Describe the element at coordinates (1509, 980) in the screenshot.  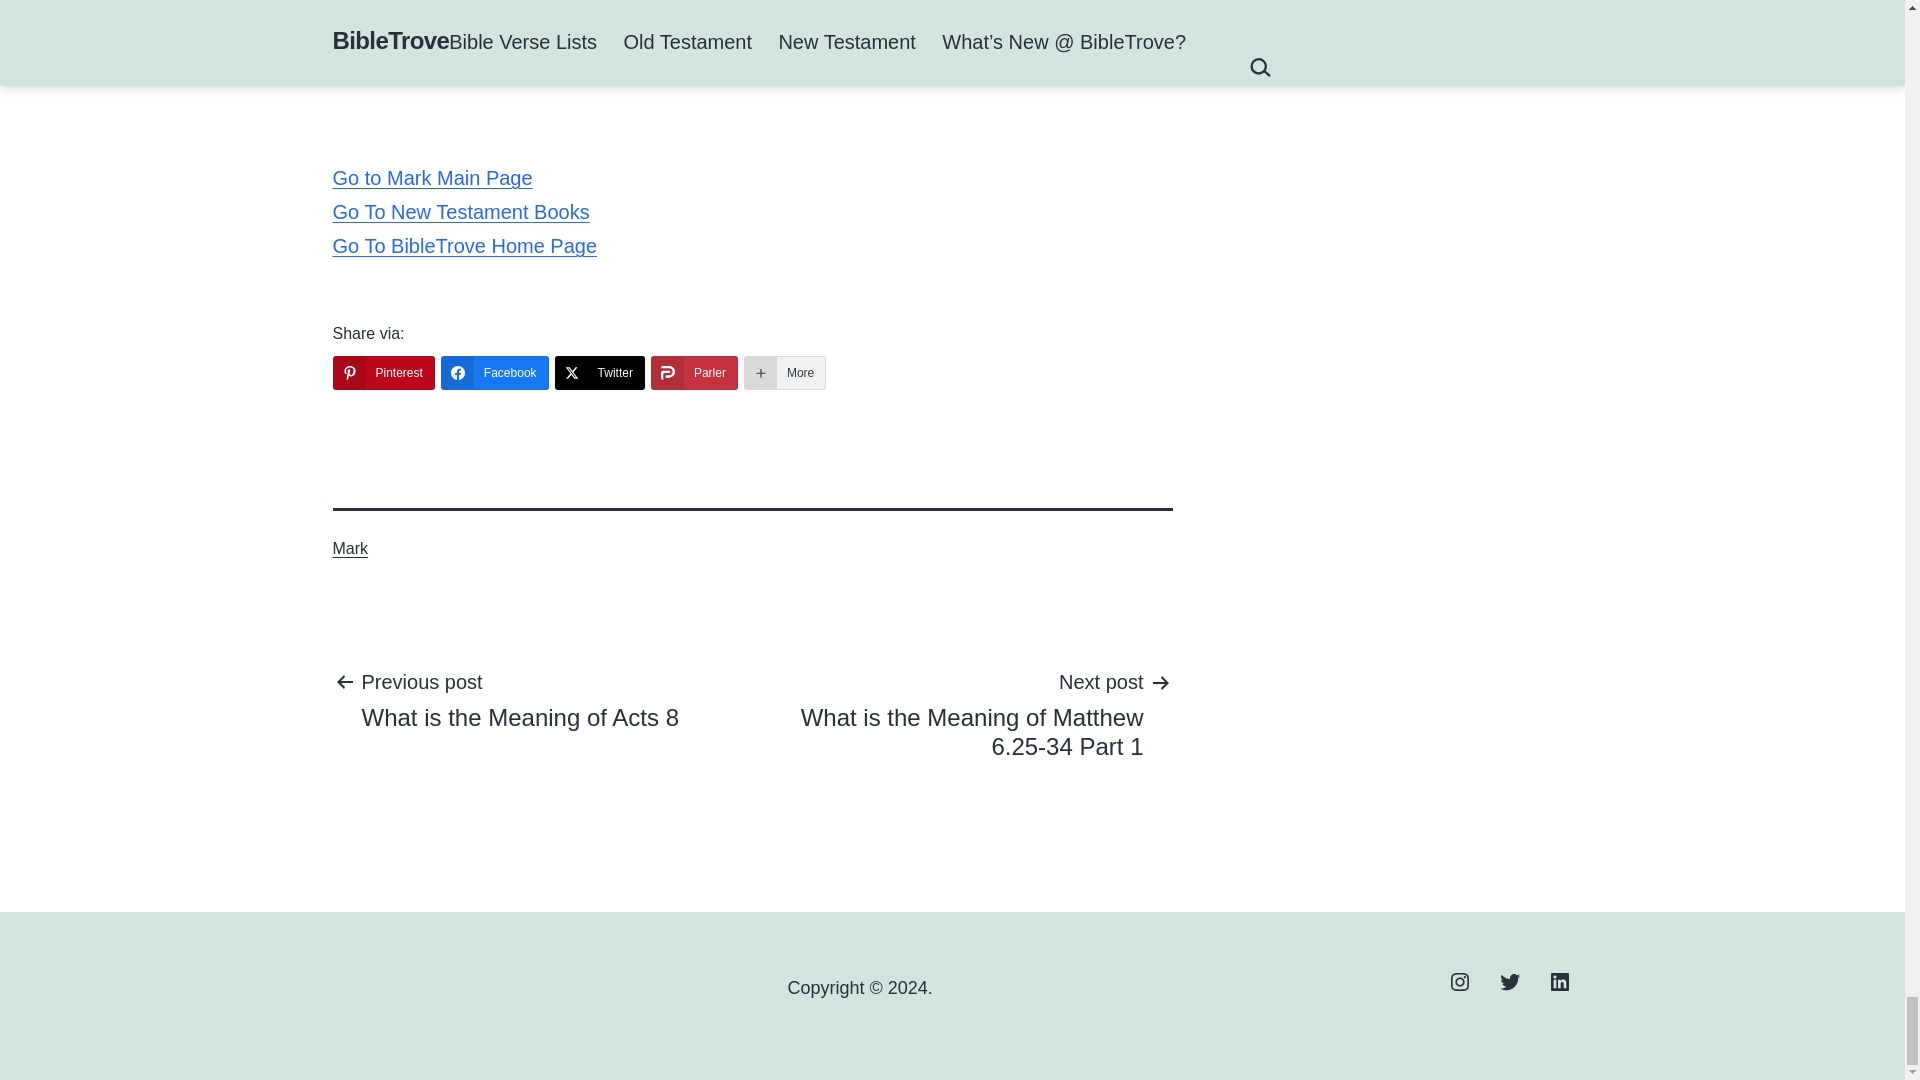
I see `Twitter` at that location.